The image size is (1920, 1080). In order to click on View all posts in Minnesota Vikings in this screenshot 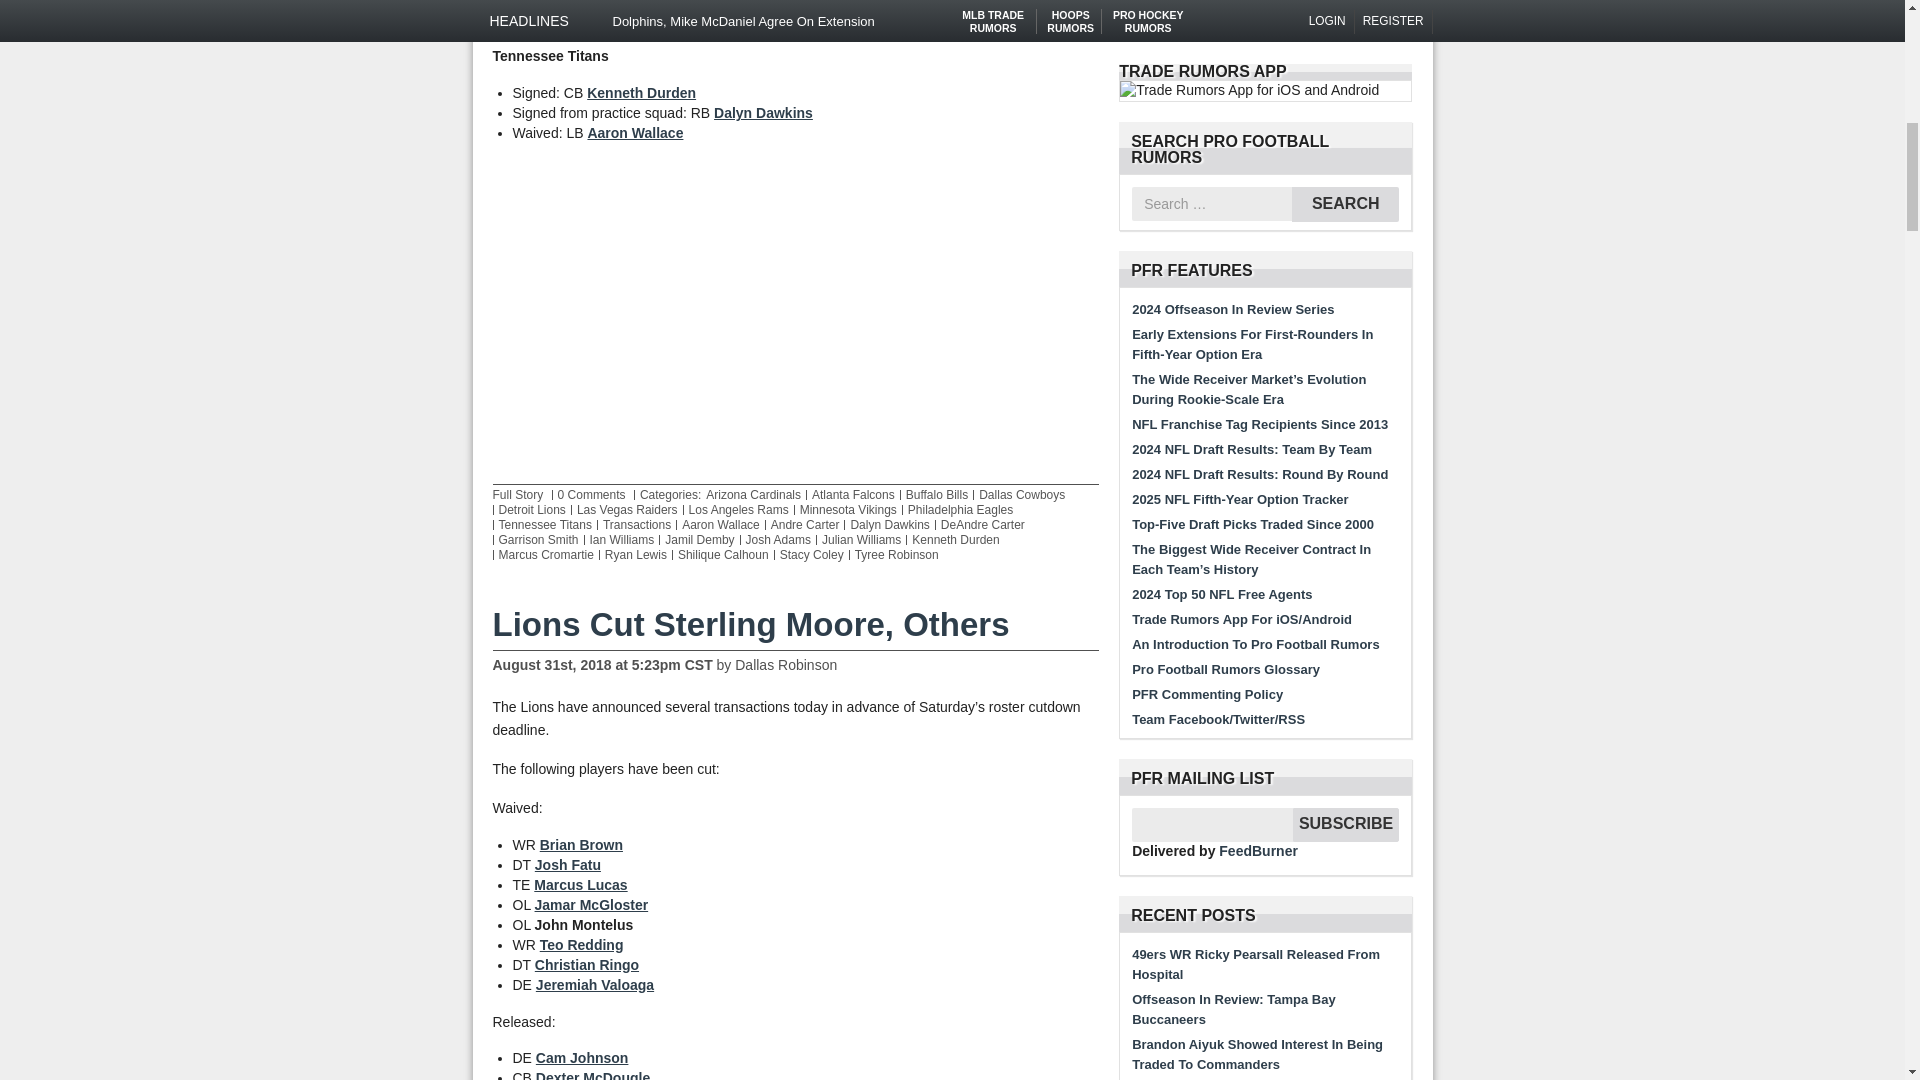, I will do `click(848, 510)`.